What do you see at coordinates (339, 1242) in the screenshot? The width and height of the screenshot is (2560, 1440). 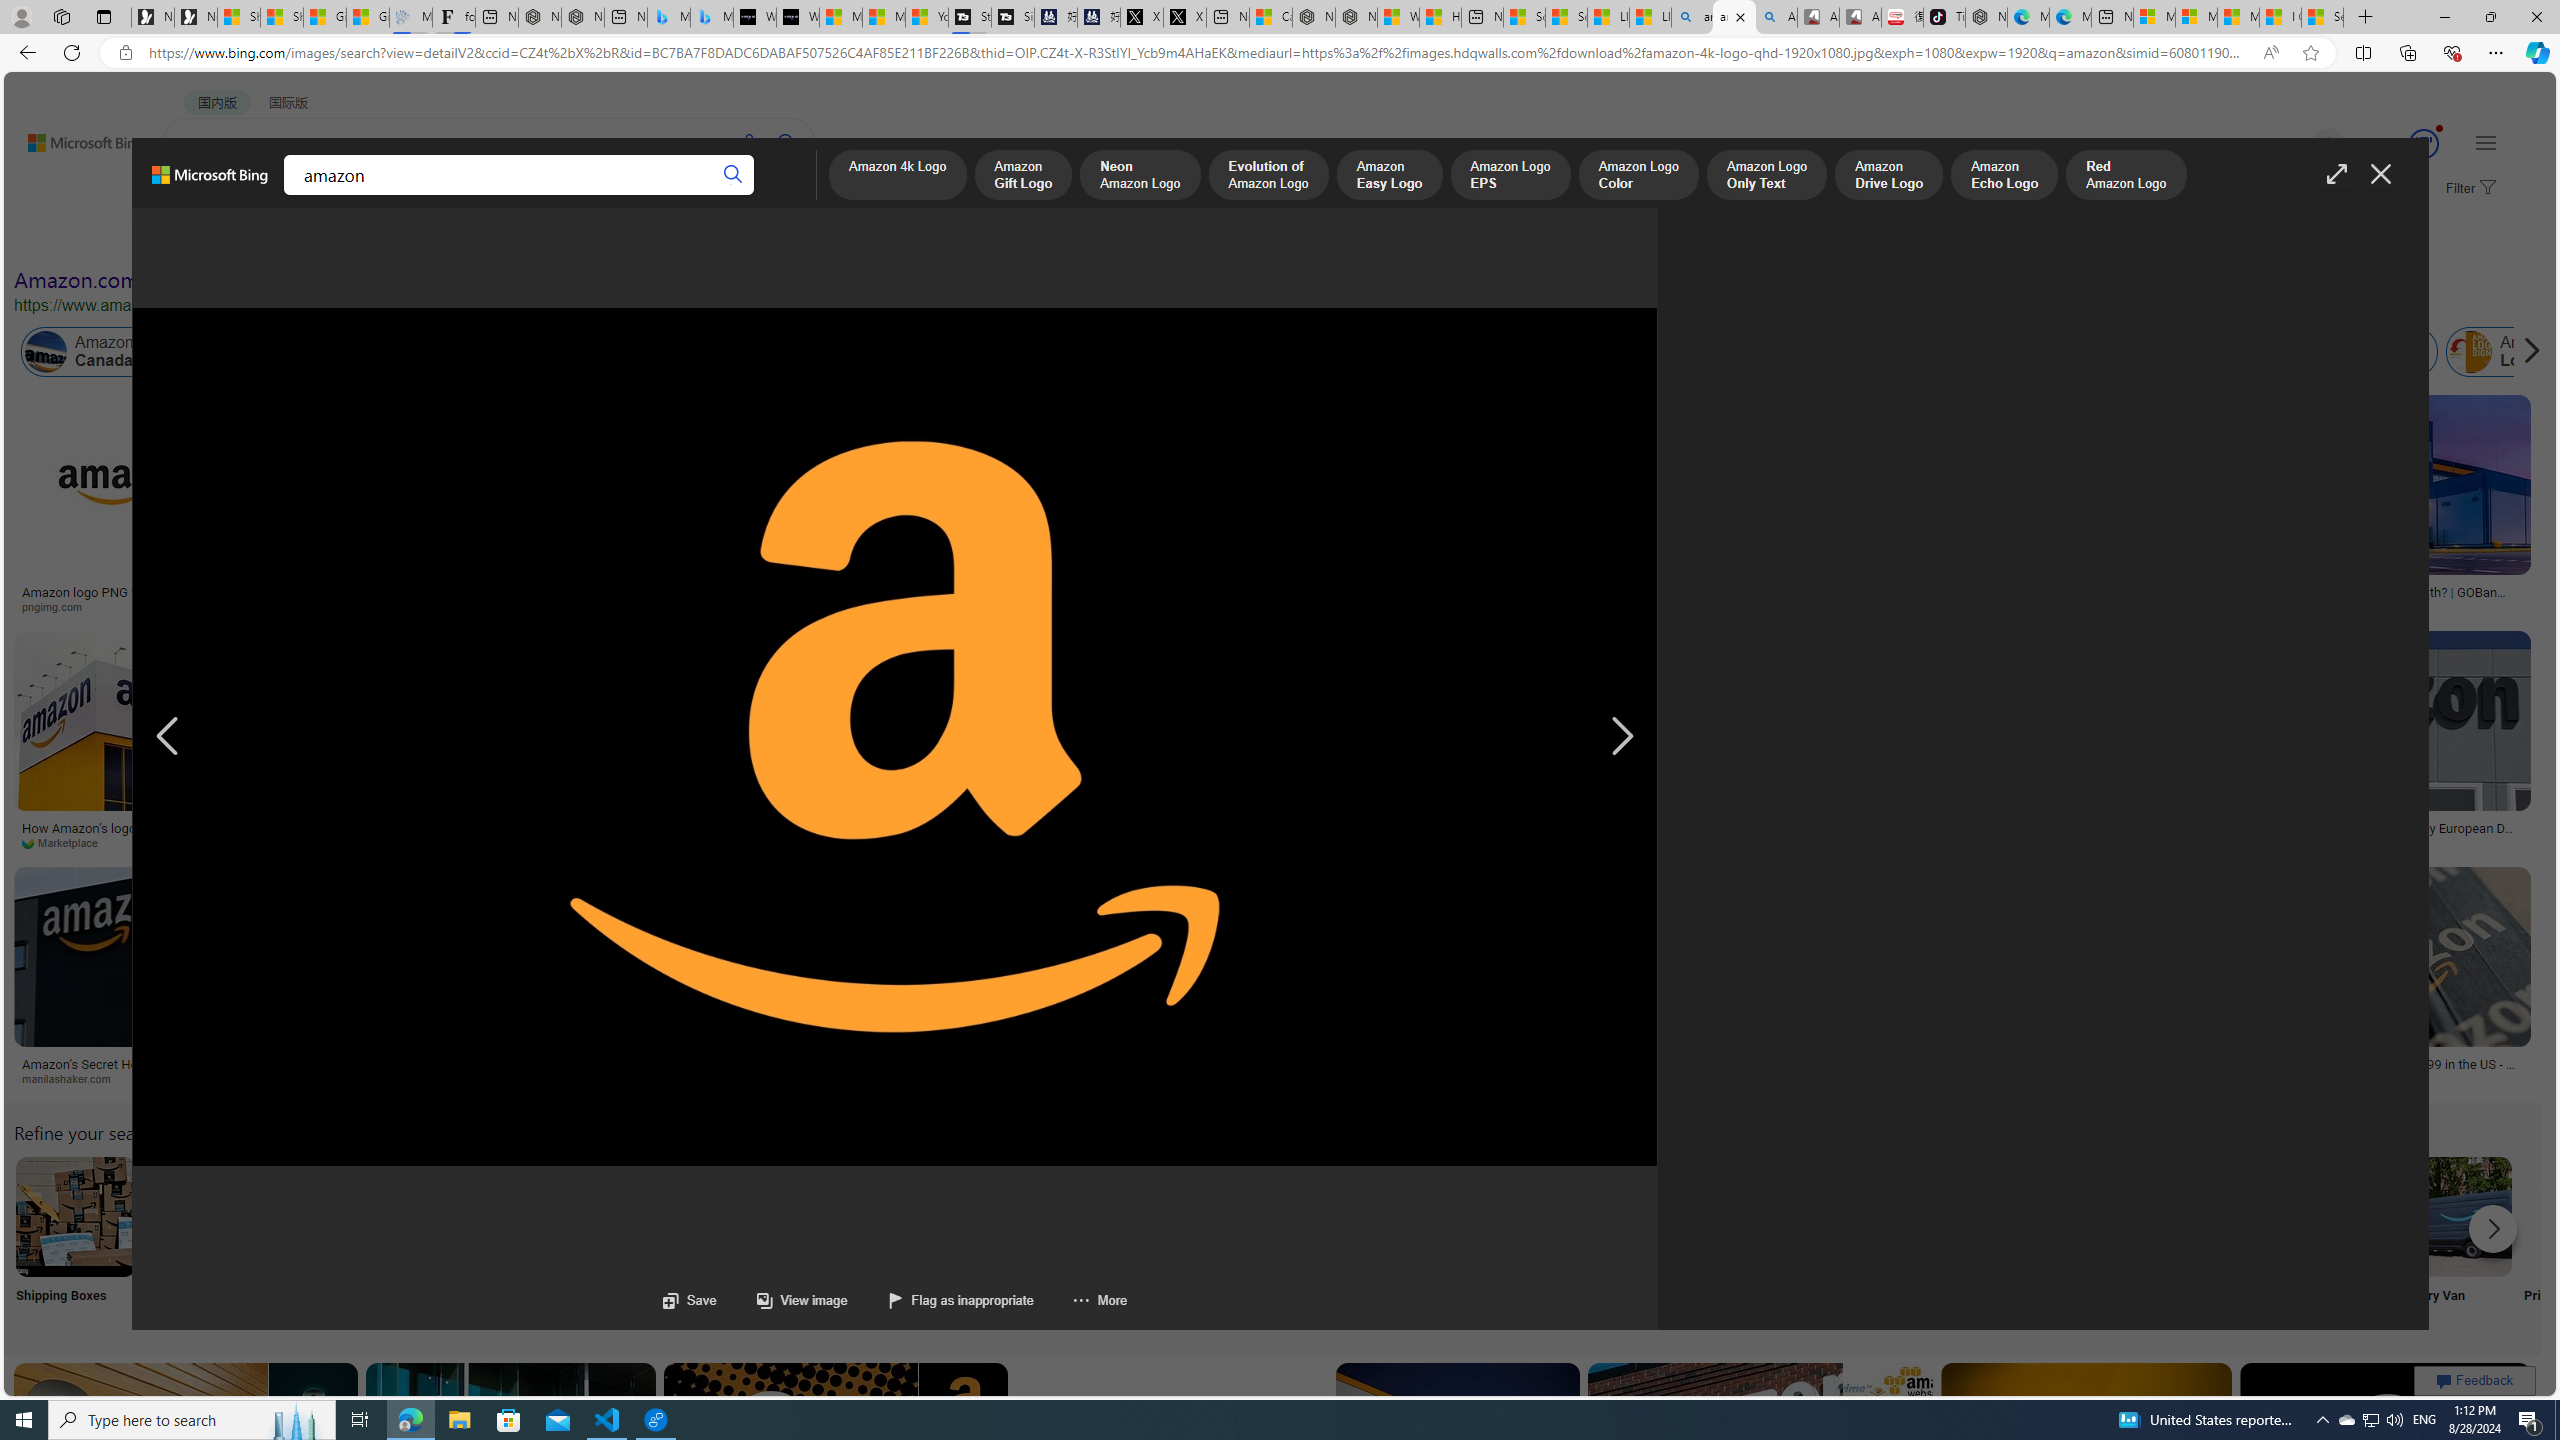 I see `Clip Art` at bounding box center [339, 1242].